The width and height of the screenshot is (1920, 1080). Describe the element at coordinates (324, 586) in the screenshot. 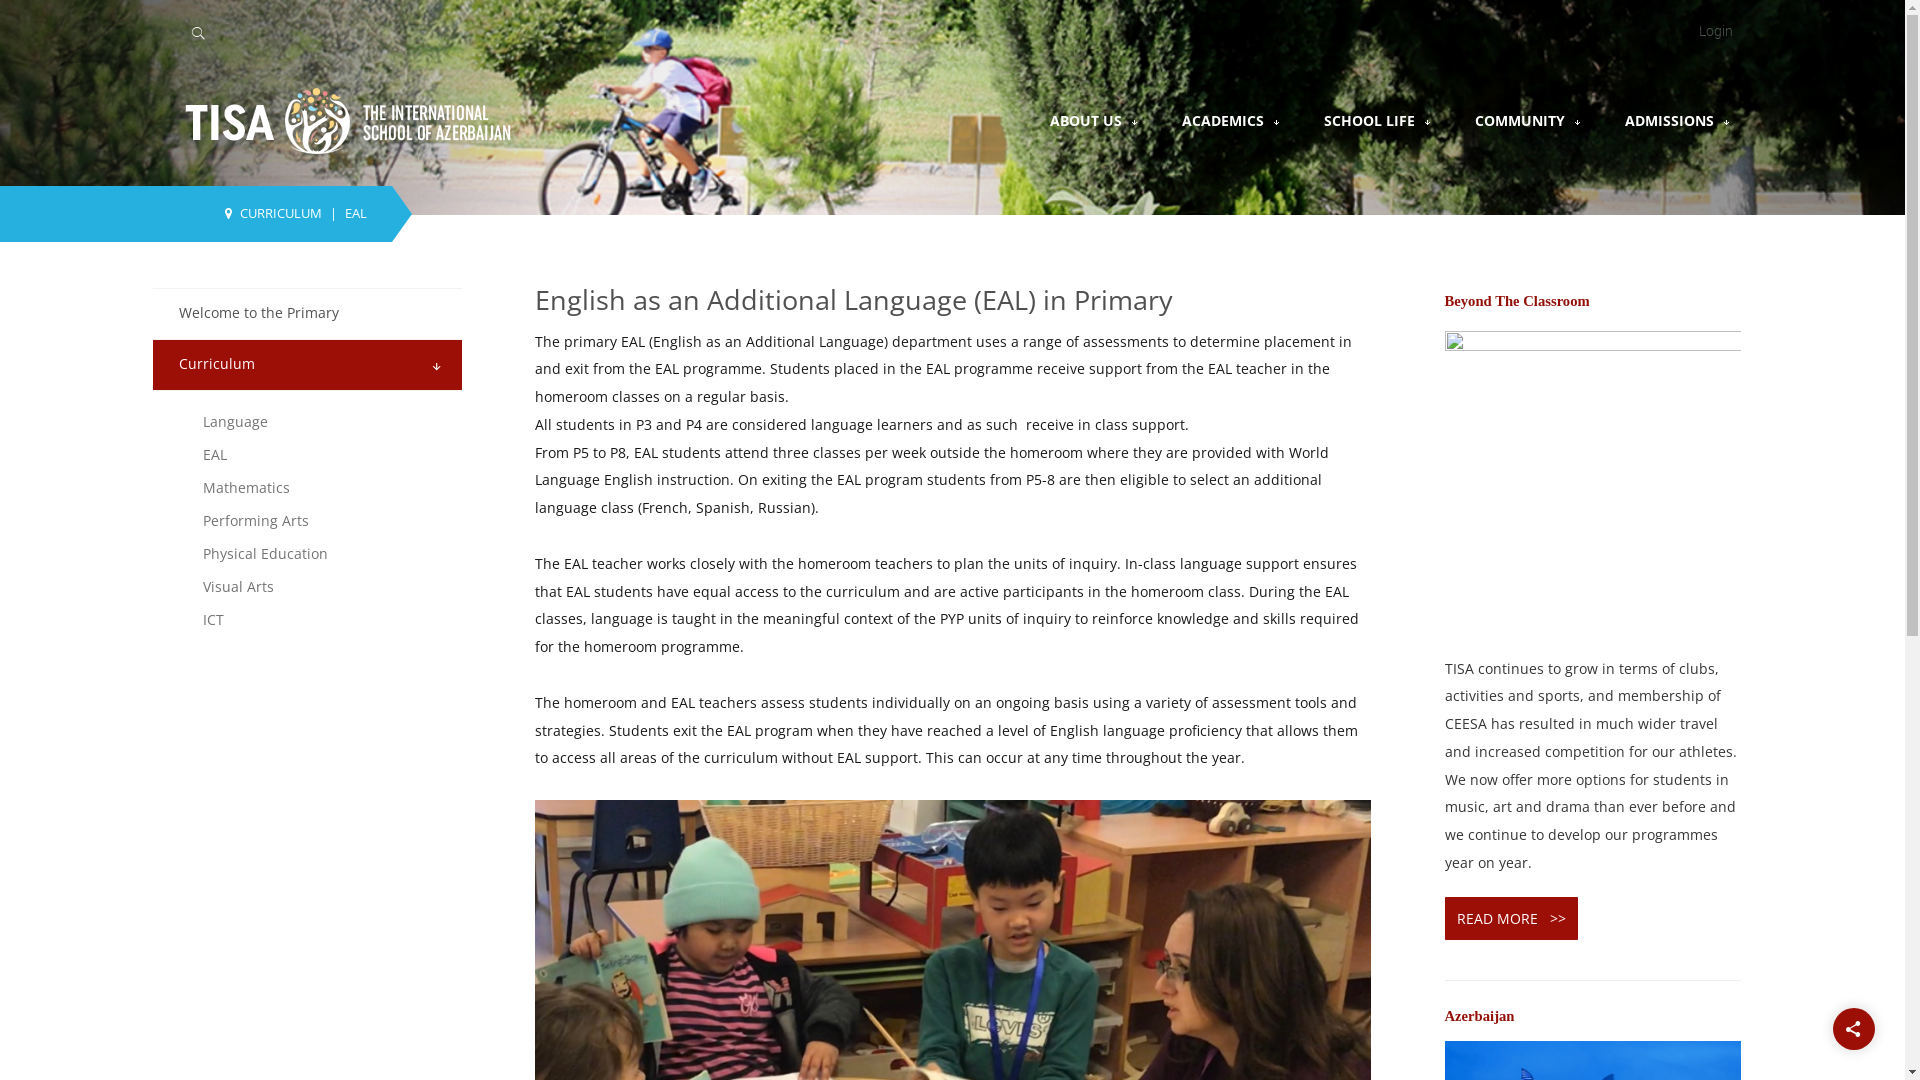

I see `Visual Arts` at that location.